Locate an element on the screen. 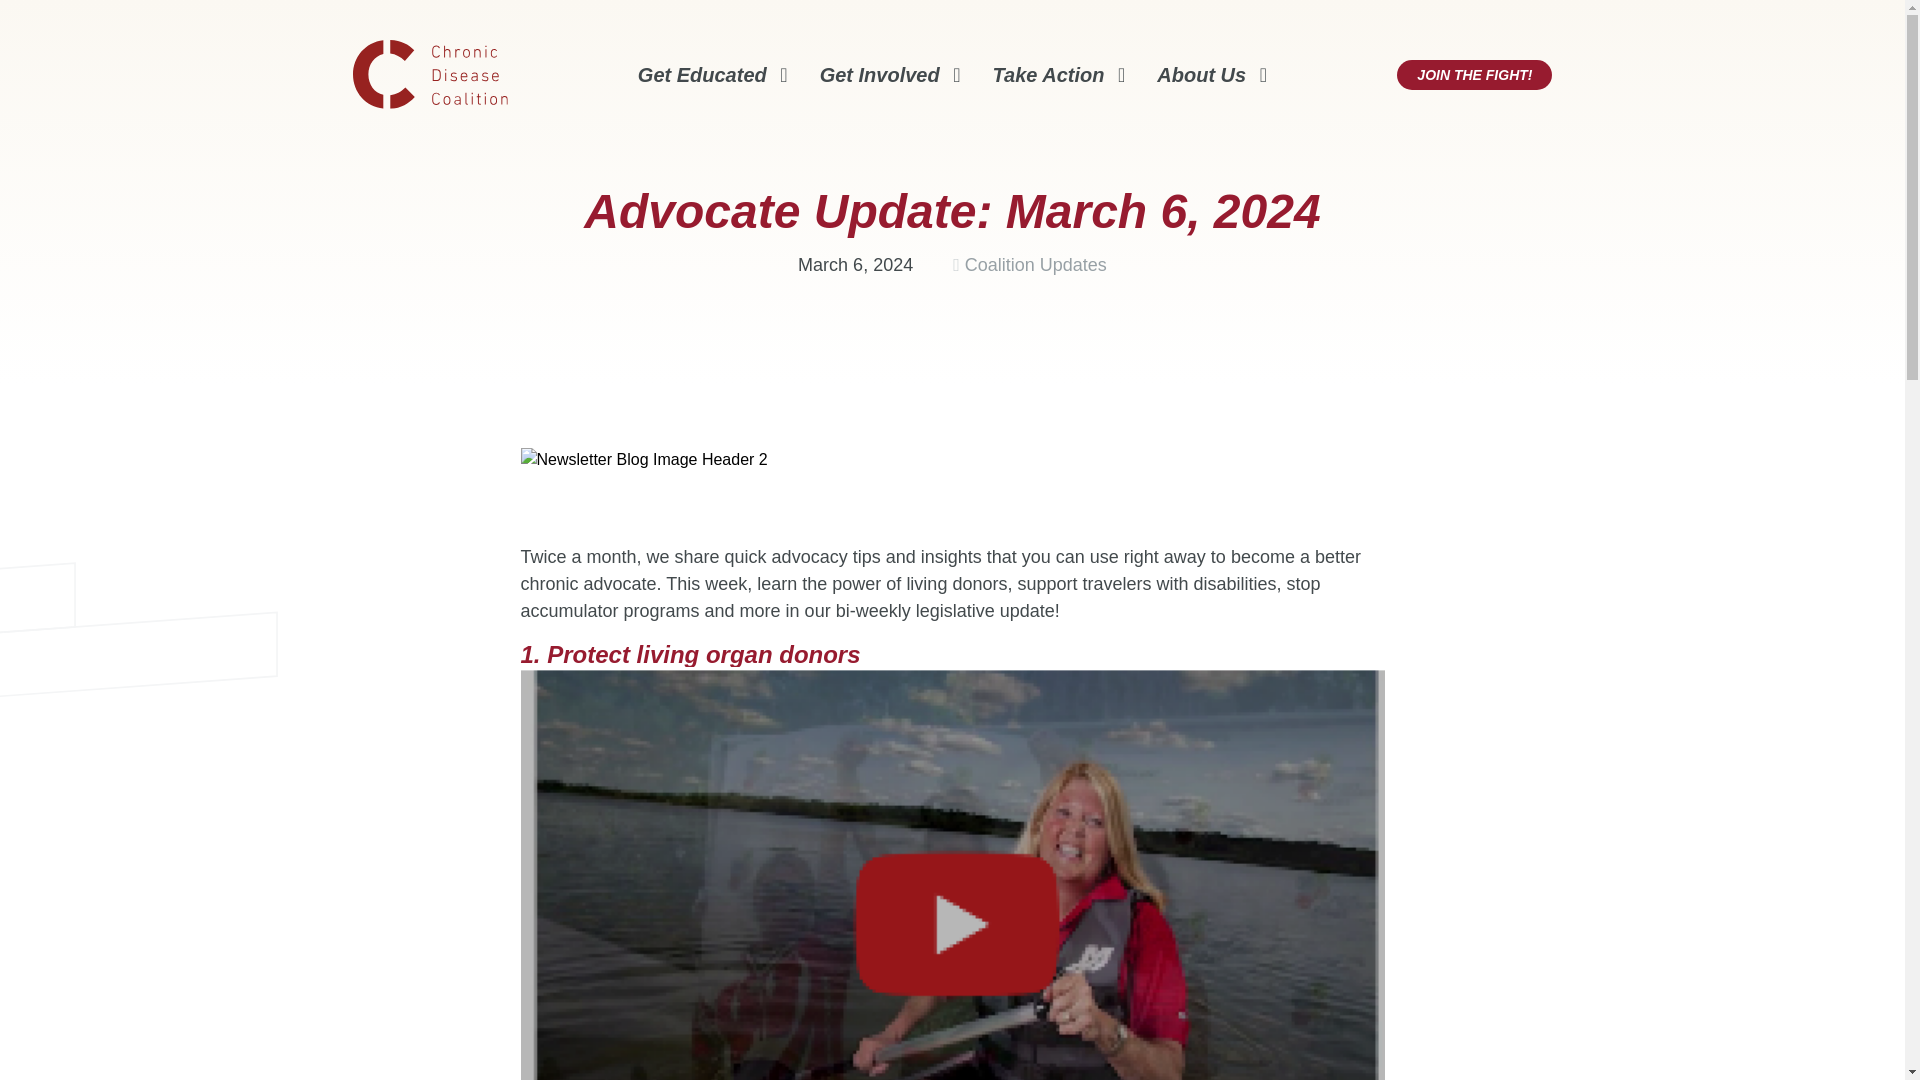 This screenshot has height=1080, width=1920. Coalition Updates is located at coordinates (1036, 264).